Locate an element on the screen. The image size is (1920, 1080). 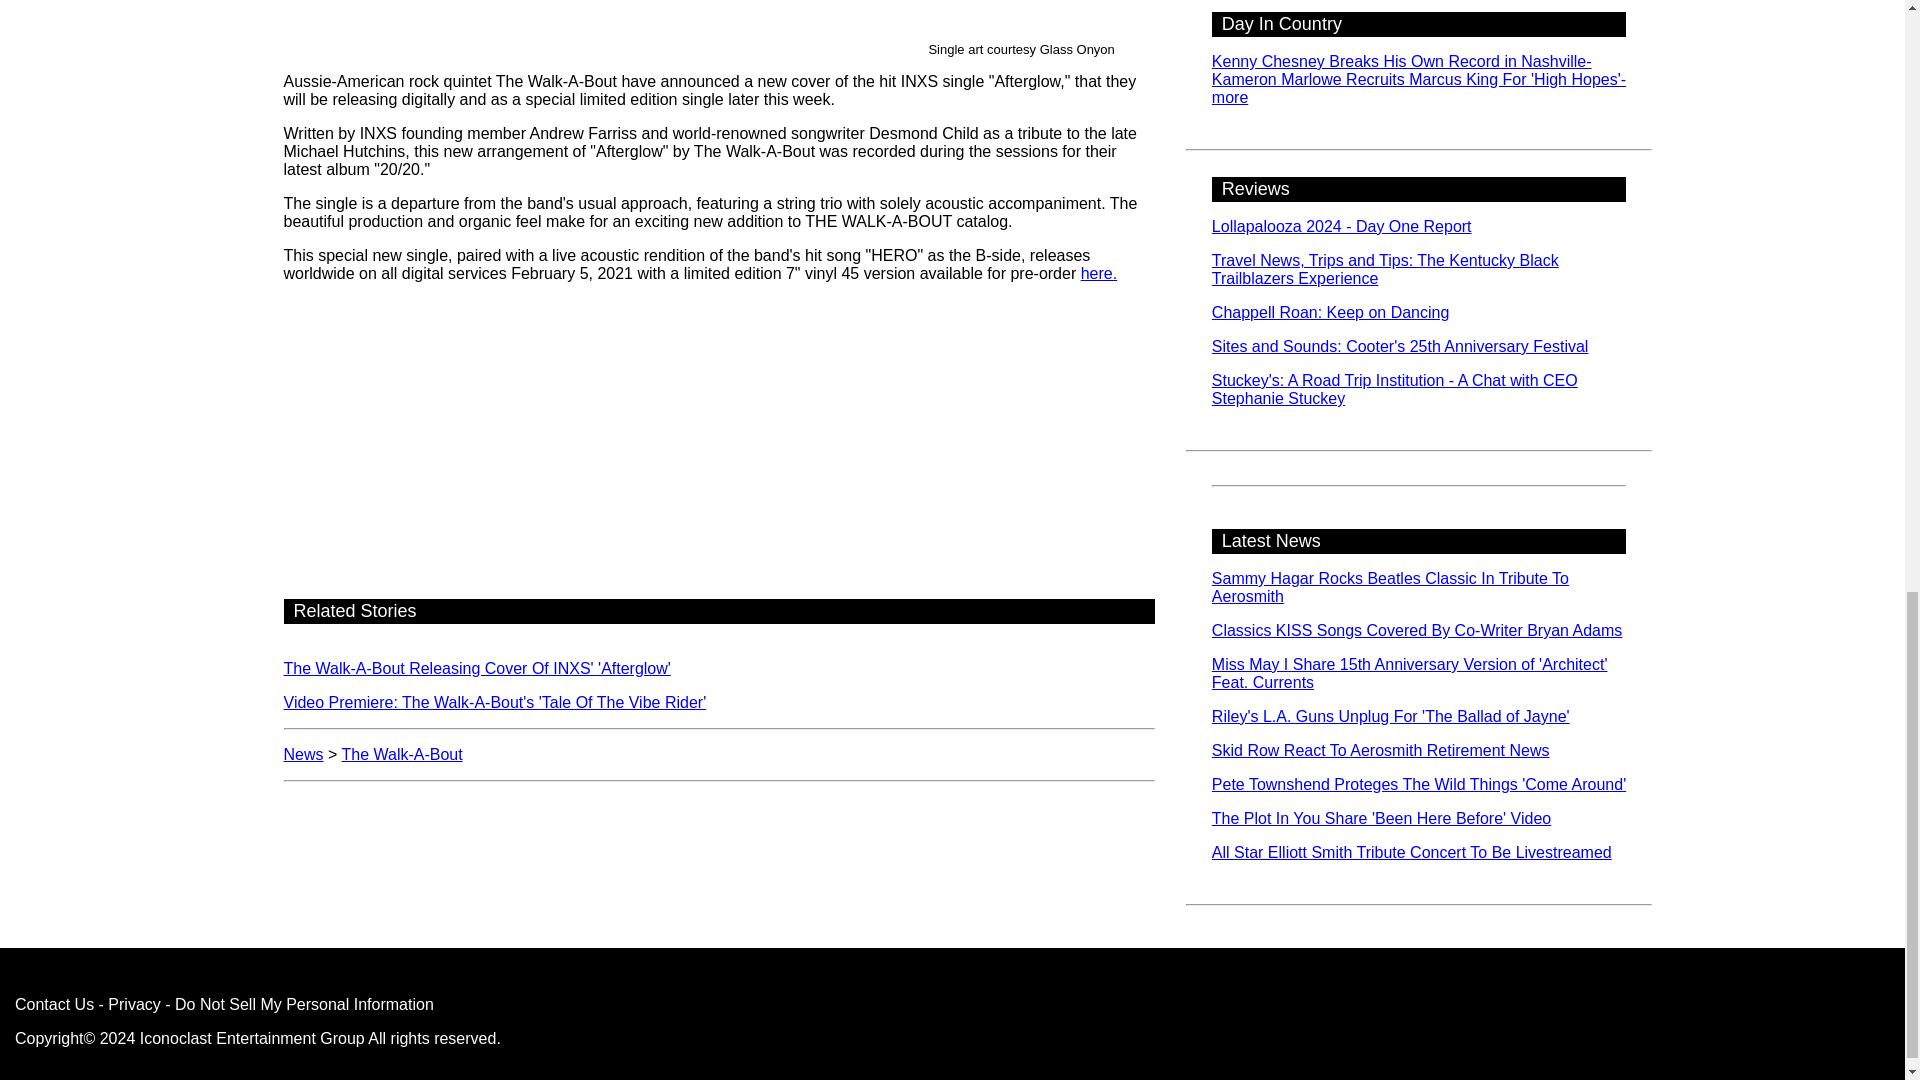
Chappell Roan: Keep on Dancing is located at coordinates (1330, 312).